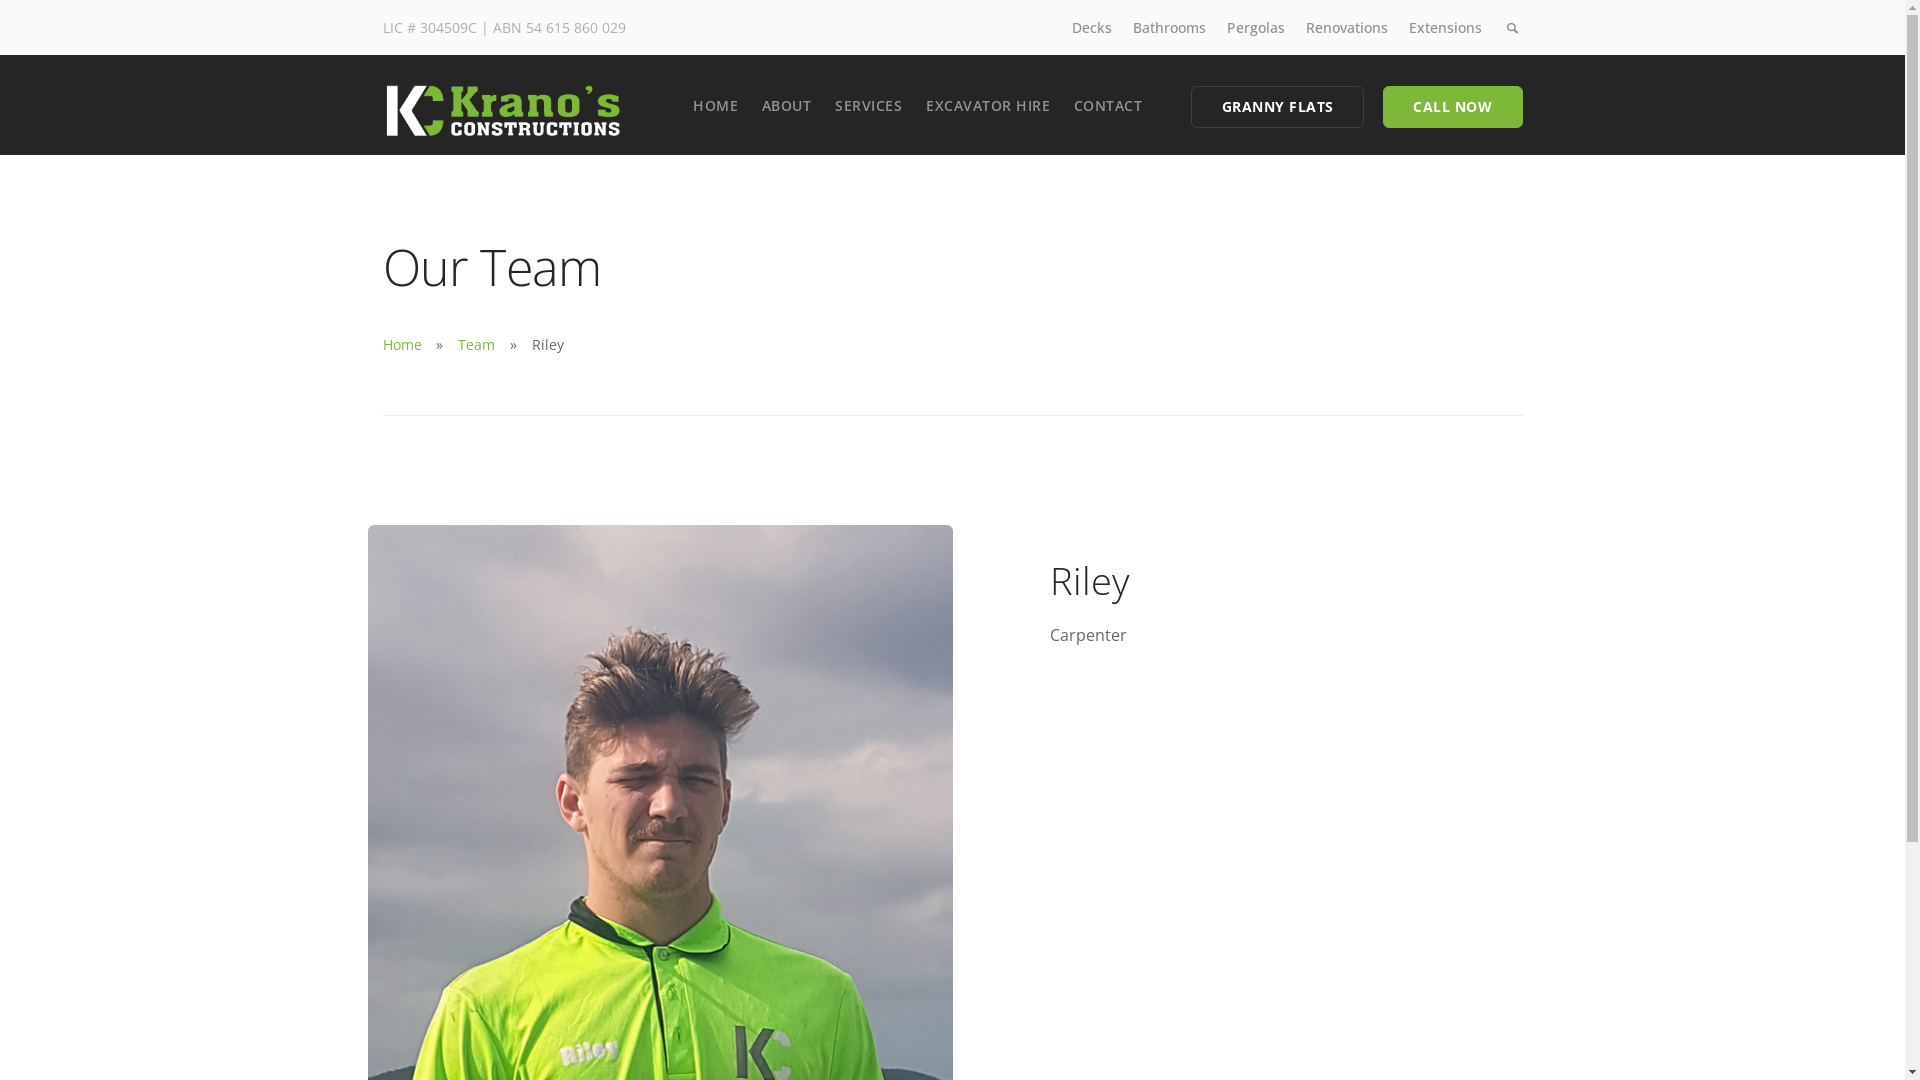  What do you see at coordinates (1347, 28) in the screenshot?
I see `Renovations` at bounding box center [1347, 28].